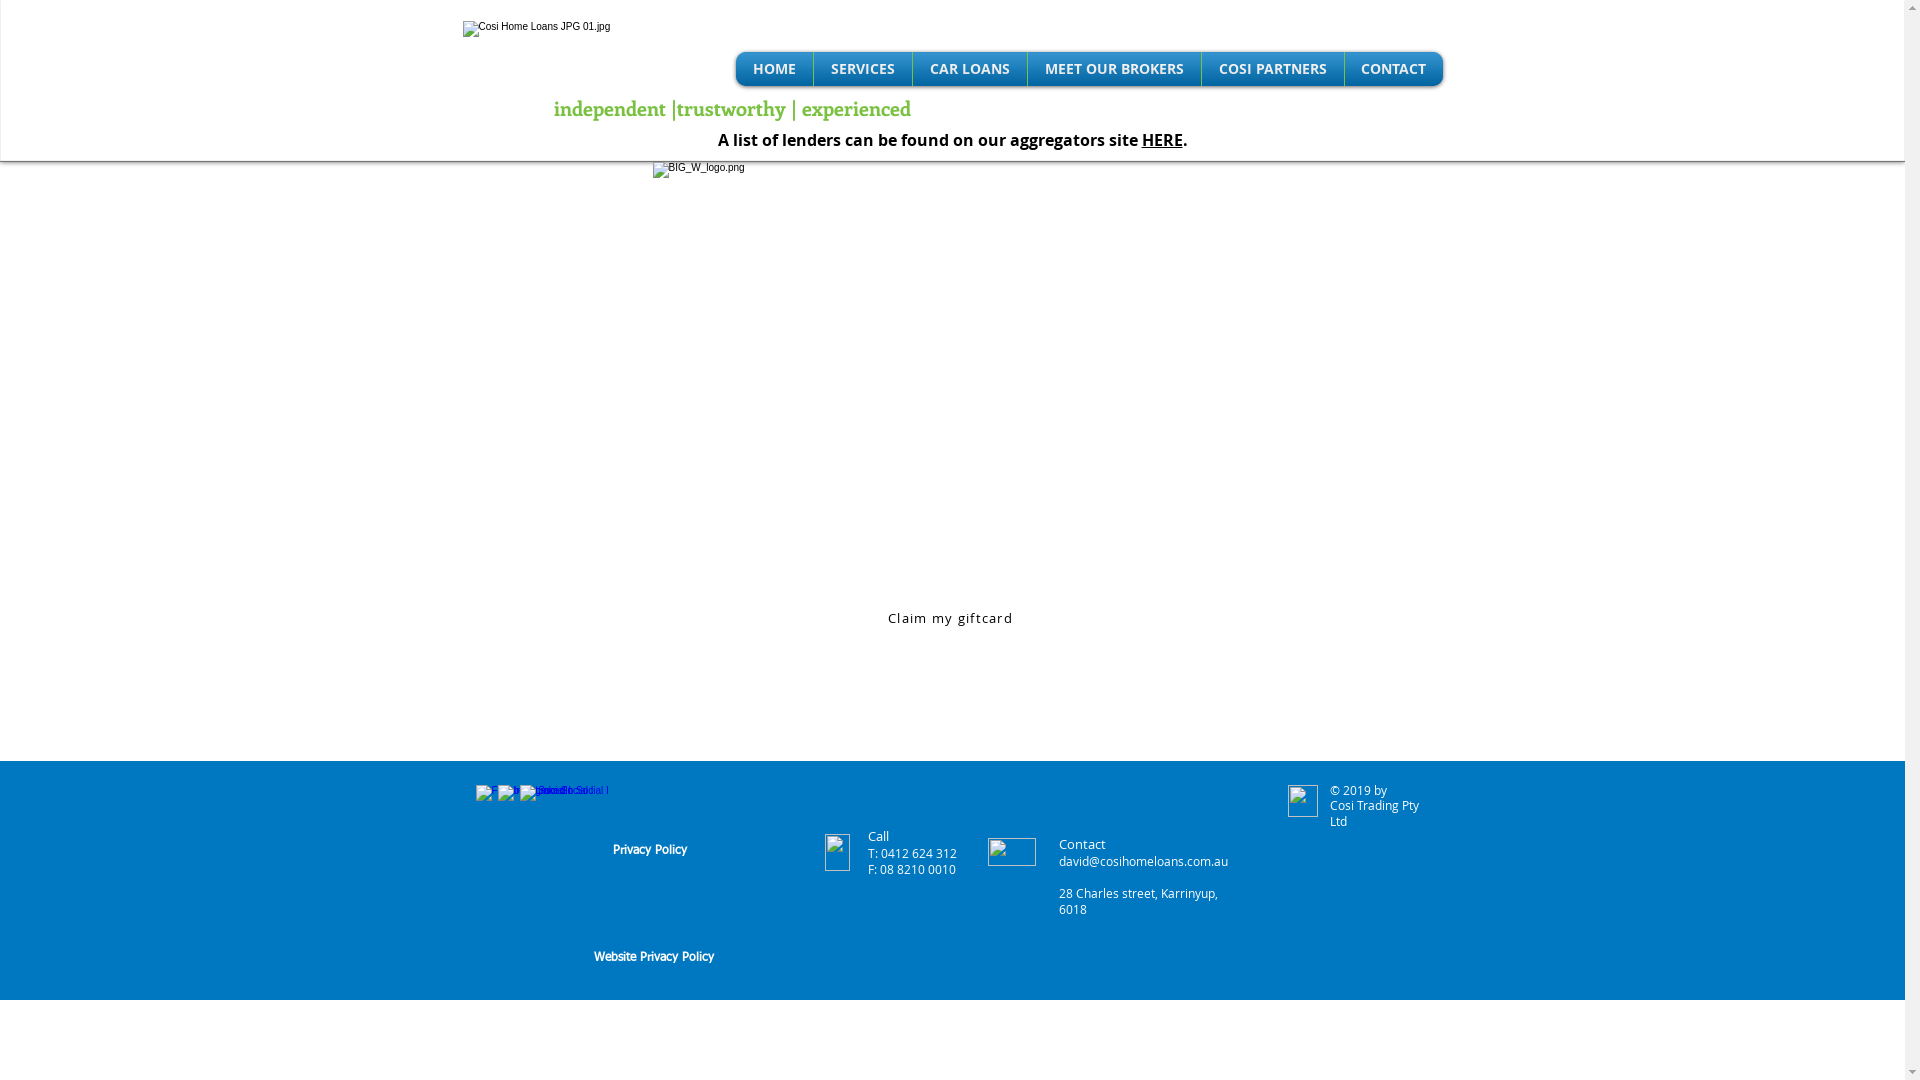 Image resolution: width=1920 pixels, height=1080 pixels. What do you see at coordinates (953, 618) in the screenshot?
I see `Claim my giftcard` at bounding box center [953, 618].